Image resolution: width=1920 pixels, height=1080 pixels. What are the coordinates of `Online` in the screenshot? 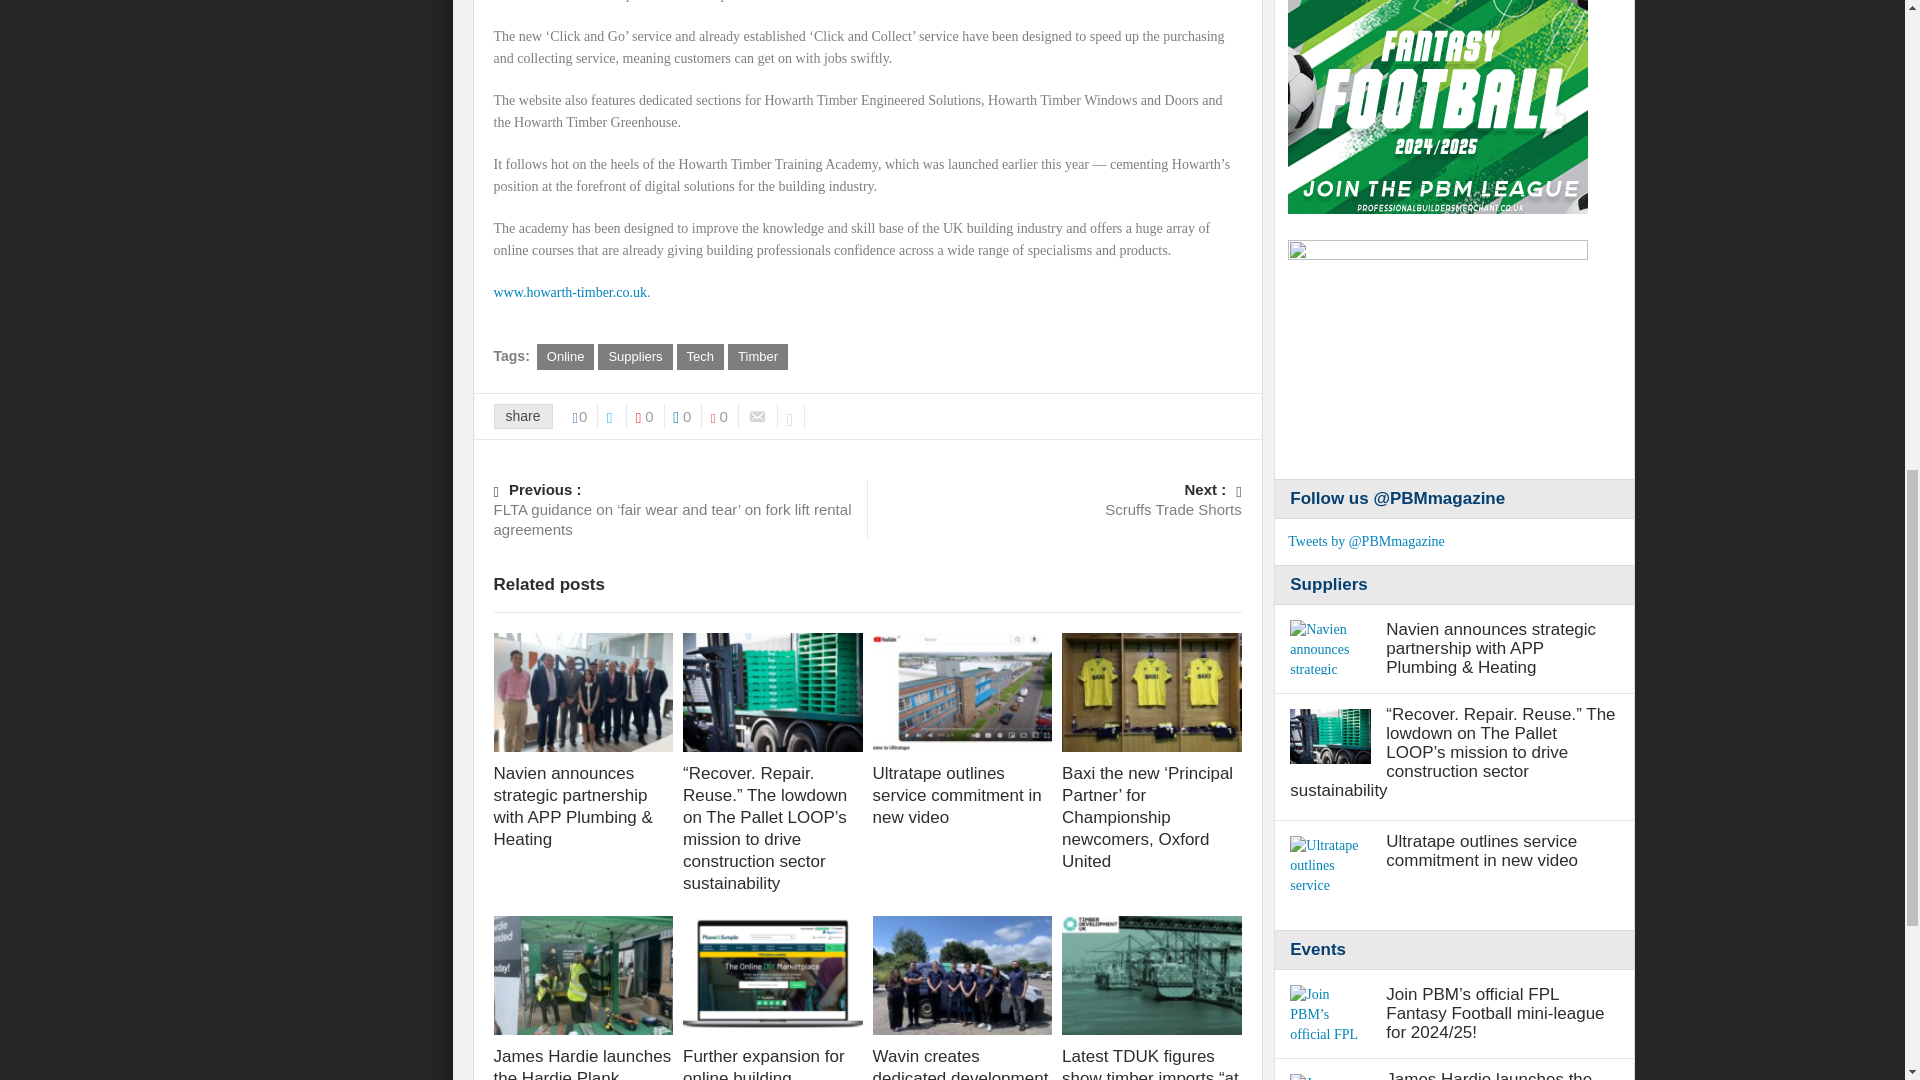 It's located at (566, 357).